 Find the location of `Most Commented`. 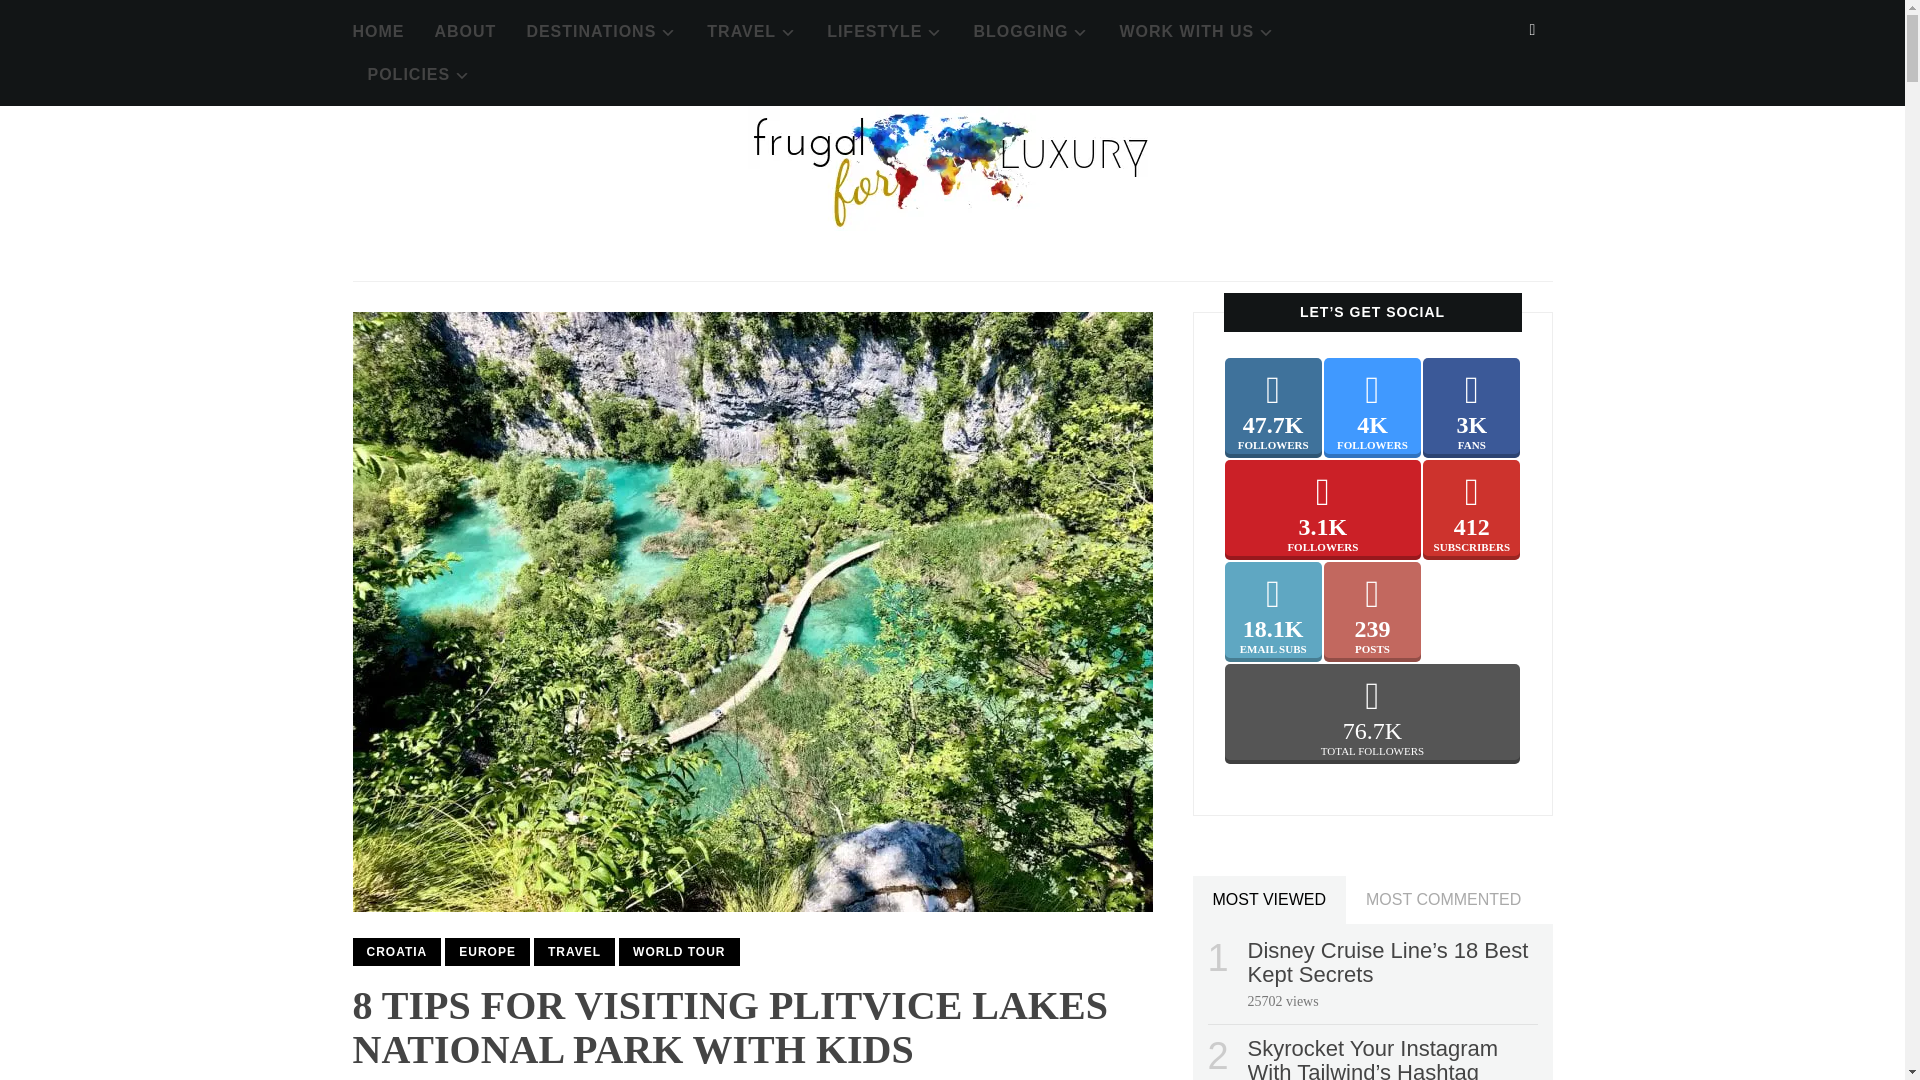

Most Commented is located at coordinates (1443, 900).